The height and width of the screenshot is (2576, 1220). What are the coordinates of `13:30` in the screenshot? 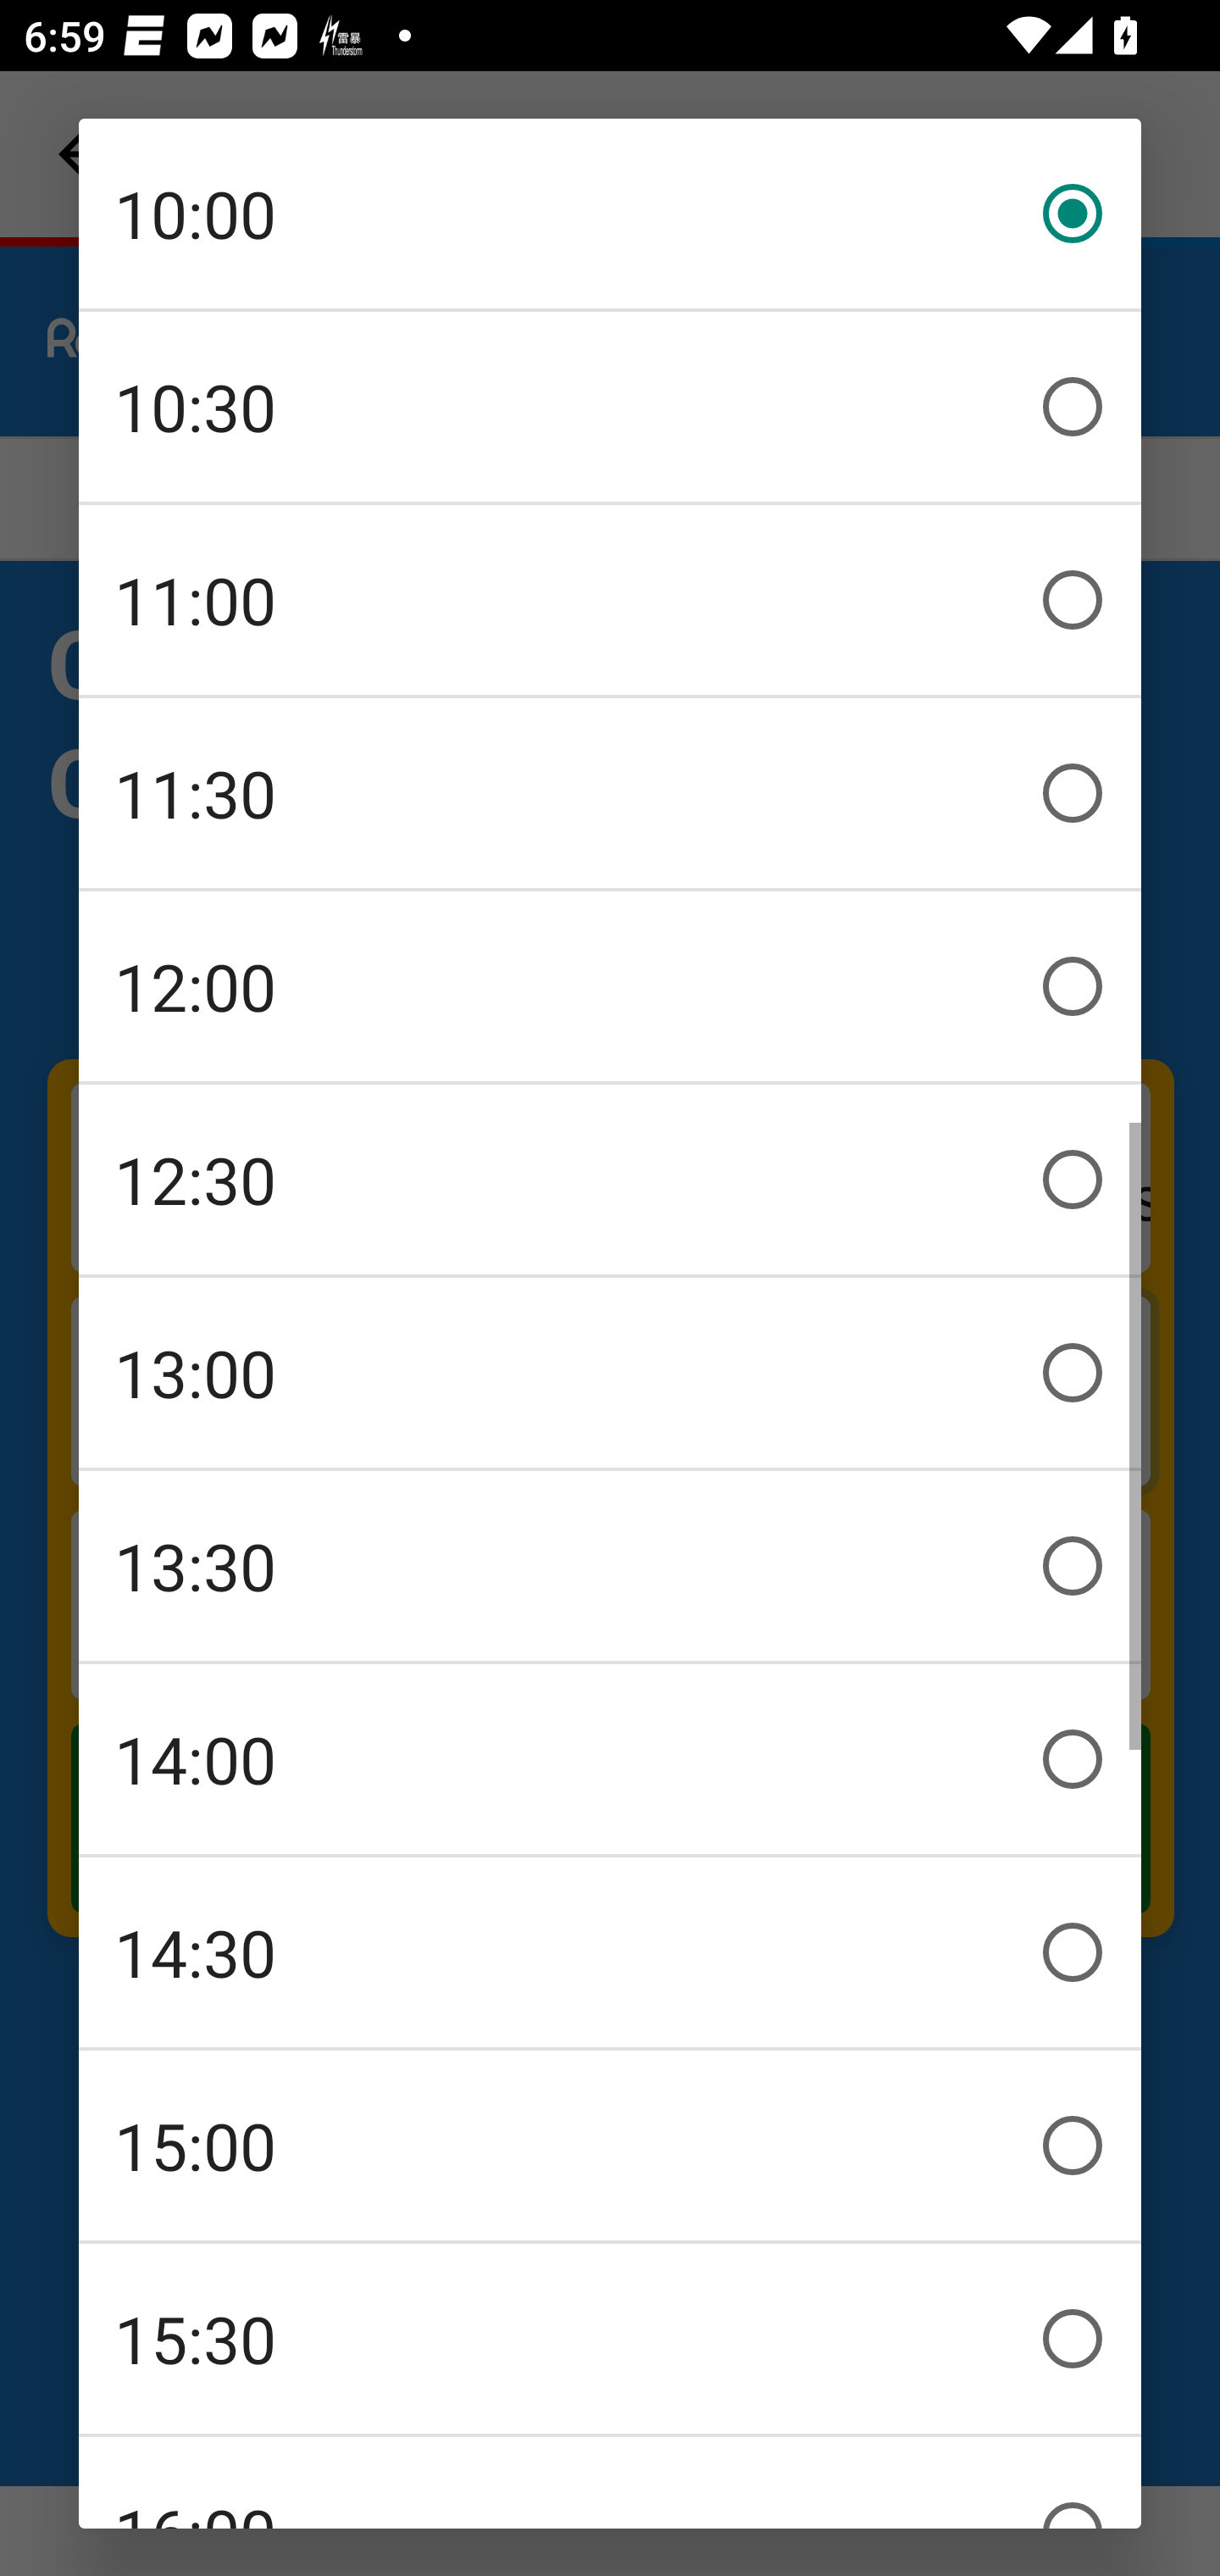 It's located at (610, 1566).